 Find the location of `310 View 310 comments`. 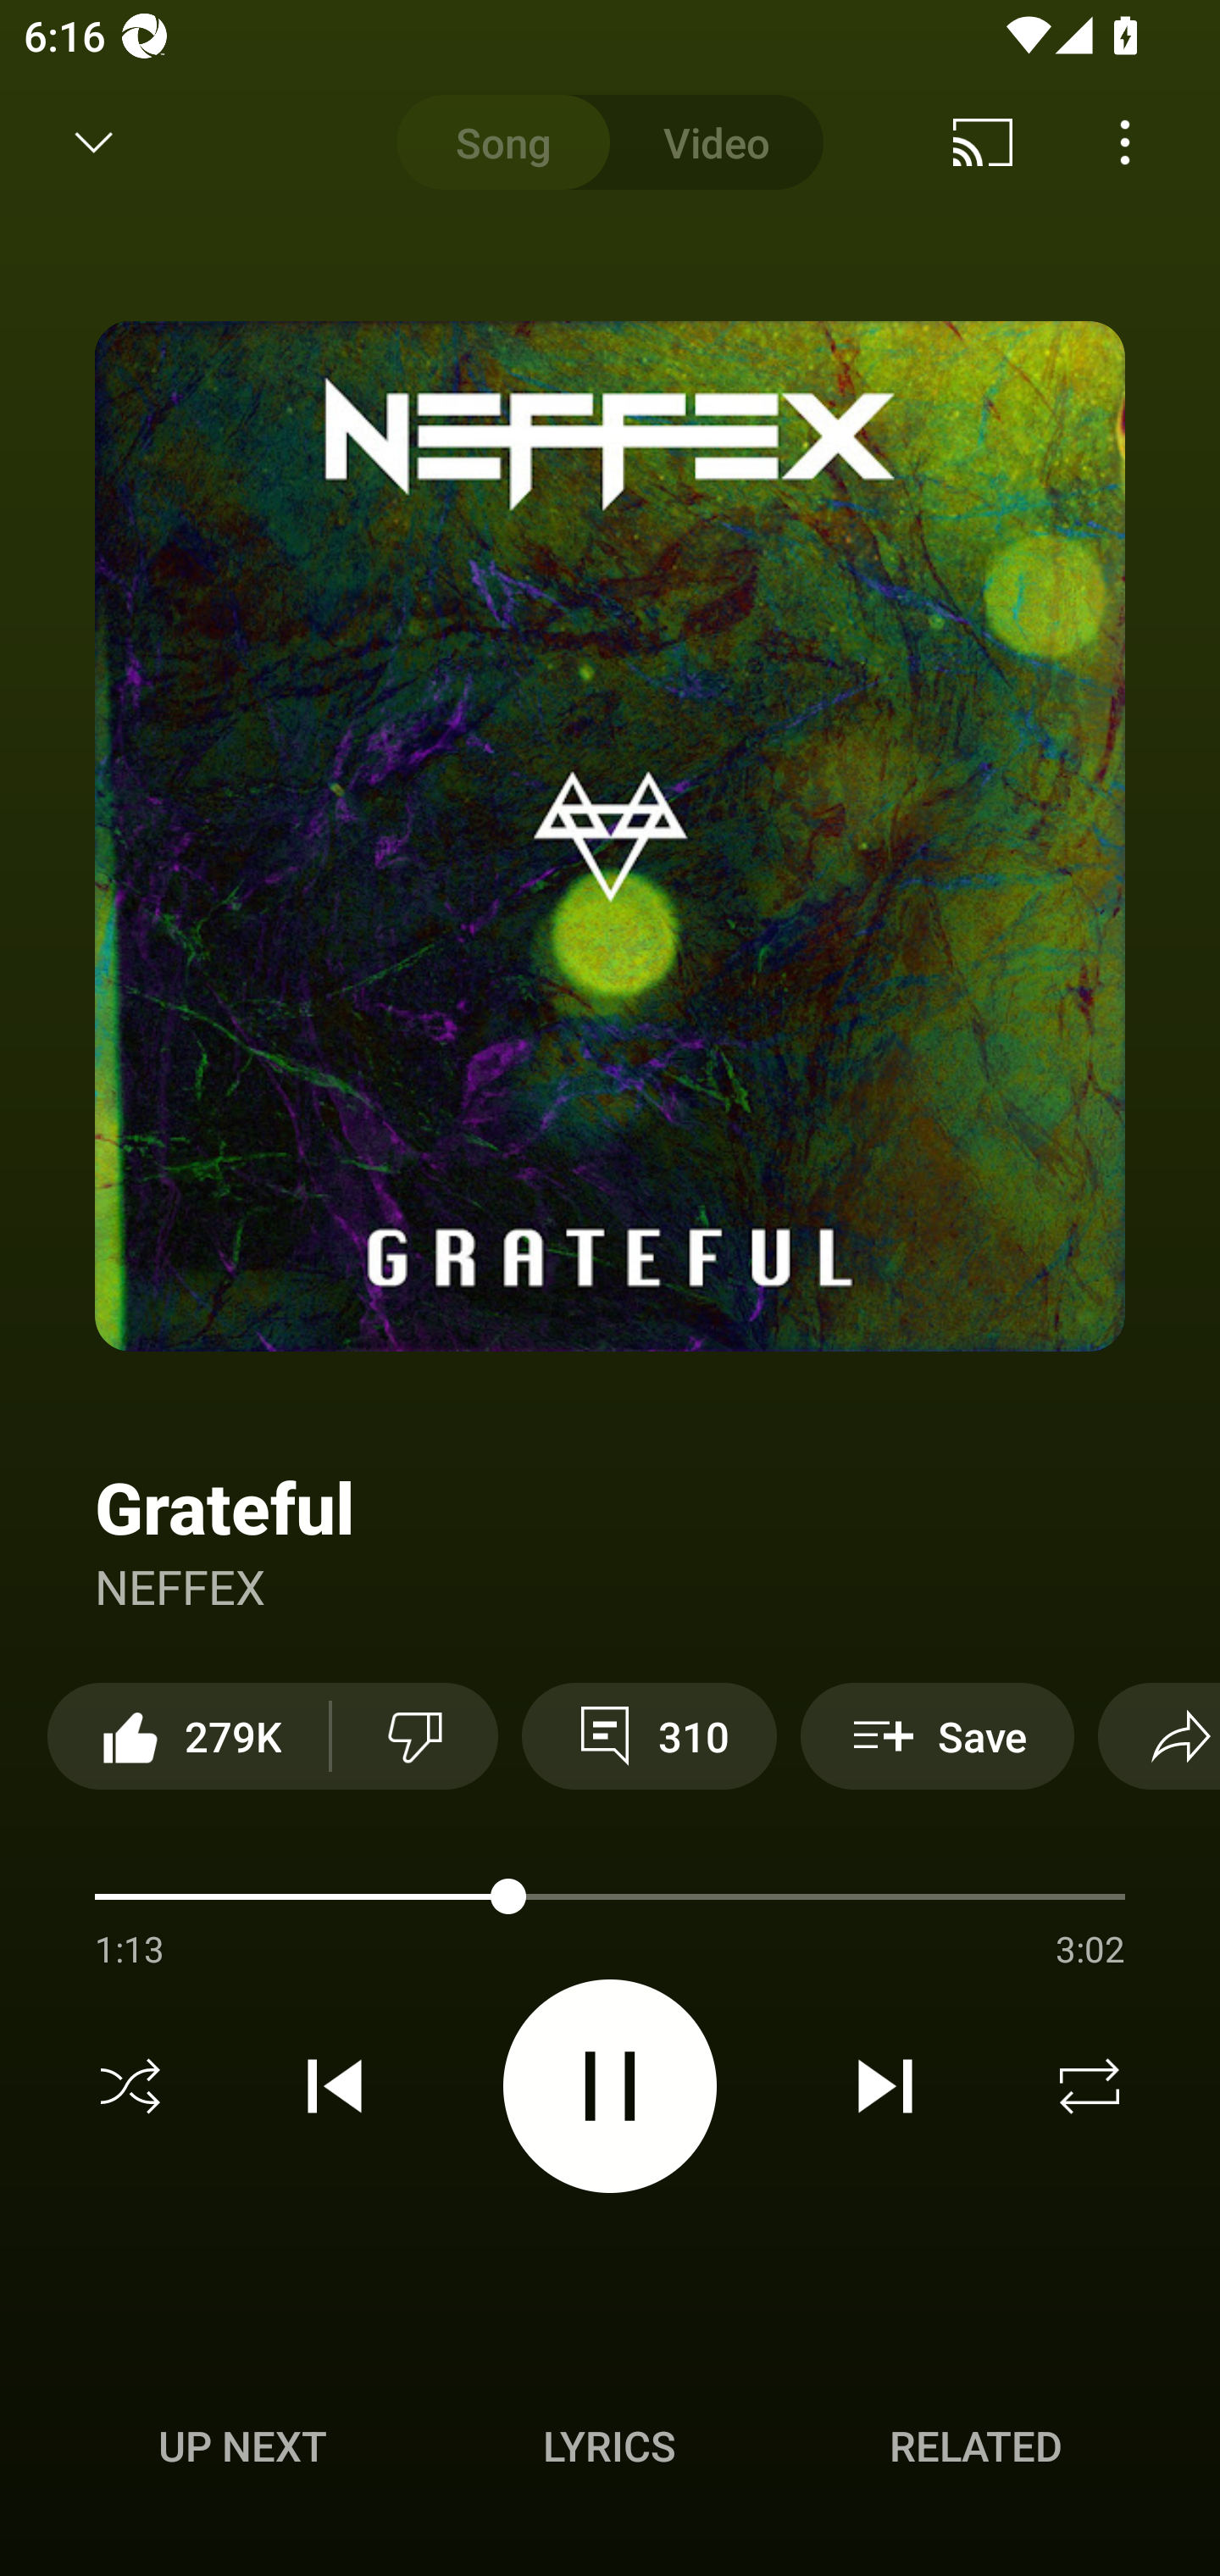

310 View 310 comments is located at coordinates (649, 1735).